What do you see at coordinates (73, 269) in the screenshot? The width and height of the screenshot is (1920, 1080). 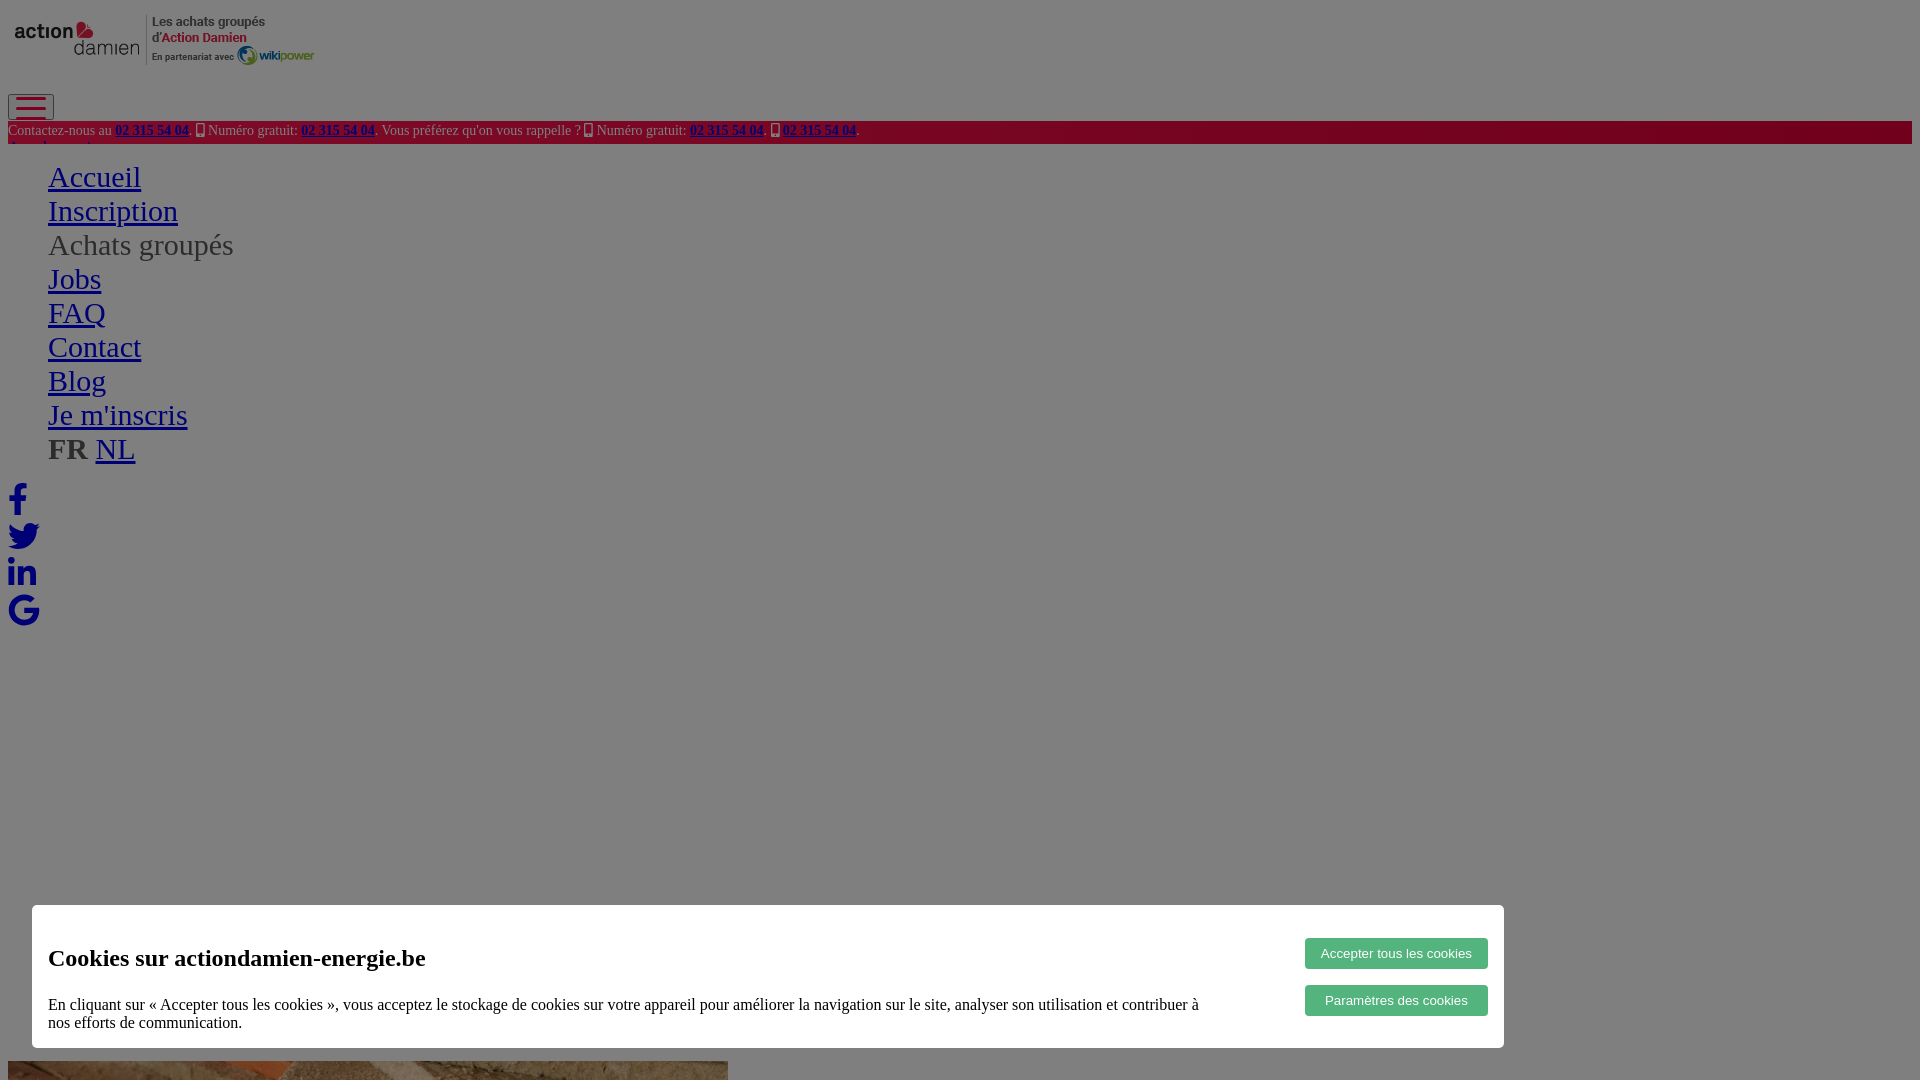 I see `Accueil` at bounding box center [73, 269].